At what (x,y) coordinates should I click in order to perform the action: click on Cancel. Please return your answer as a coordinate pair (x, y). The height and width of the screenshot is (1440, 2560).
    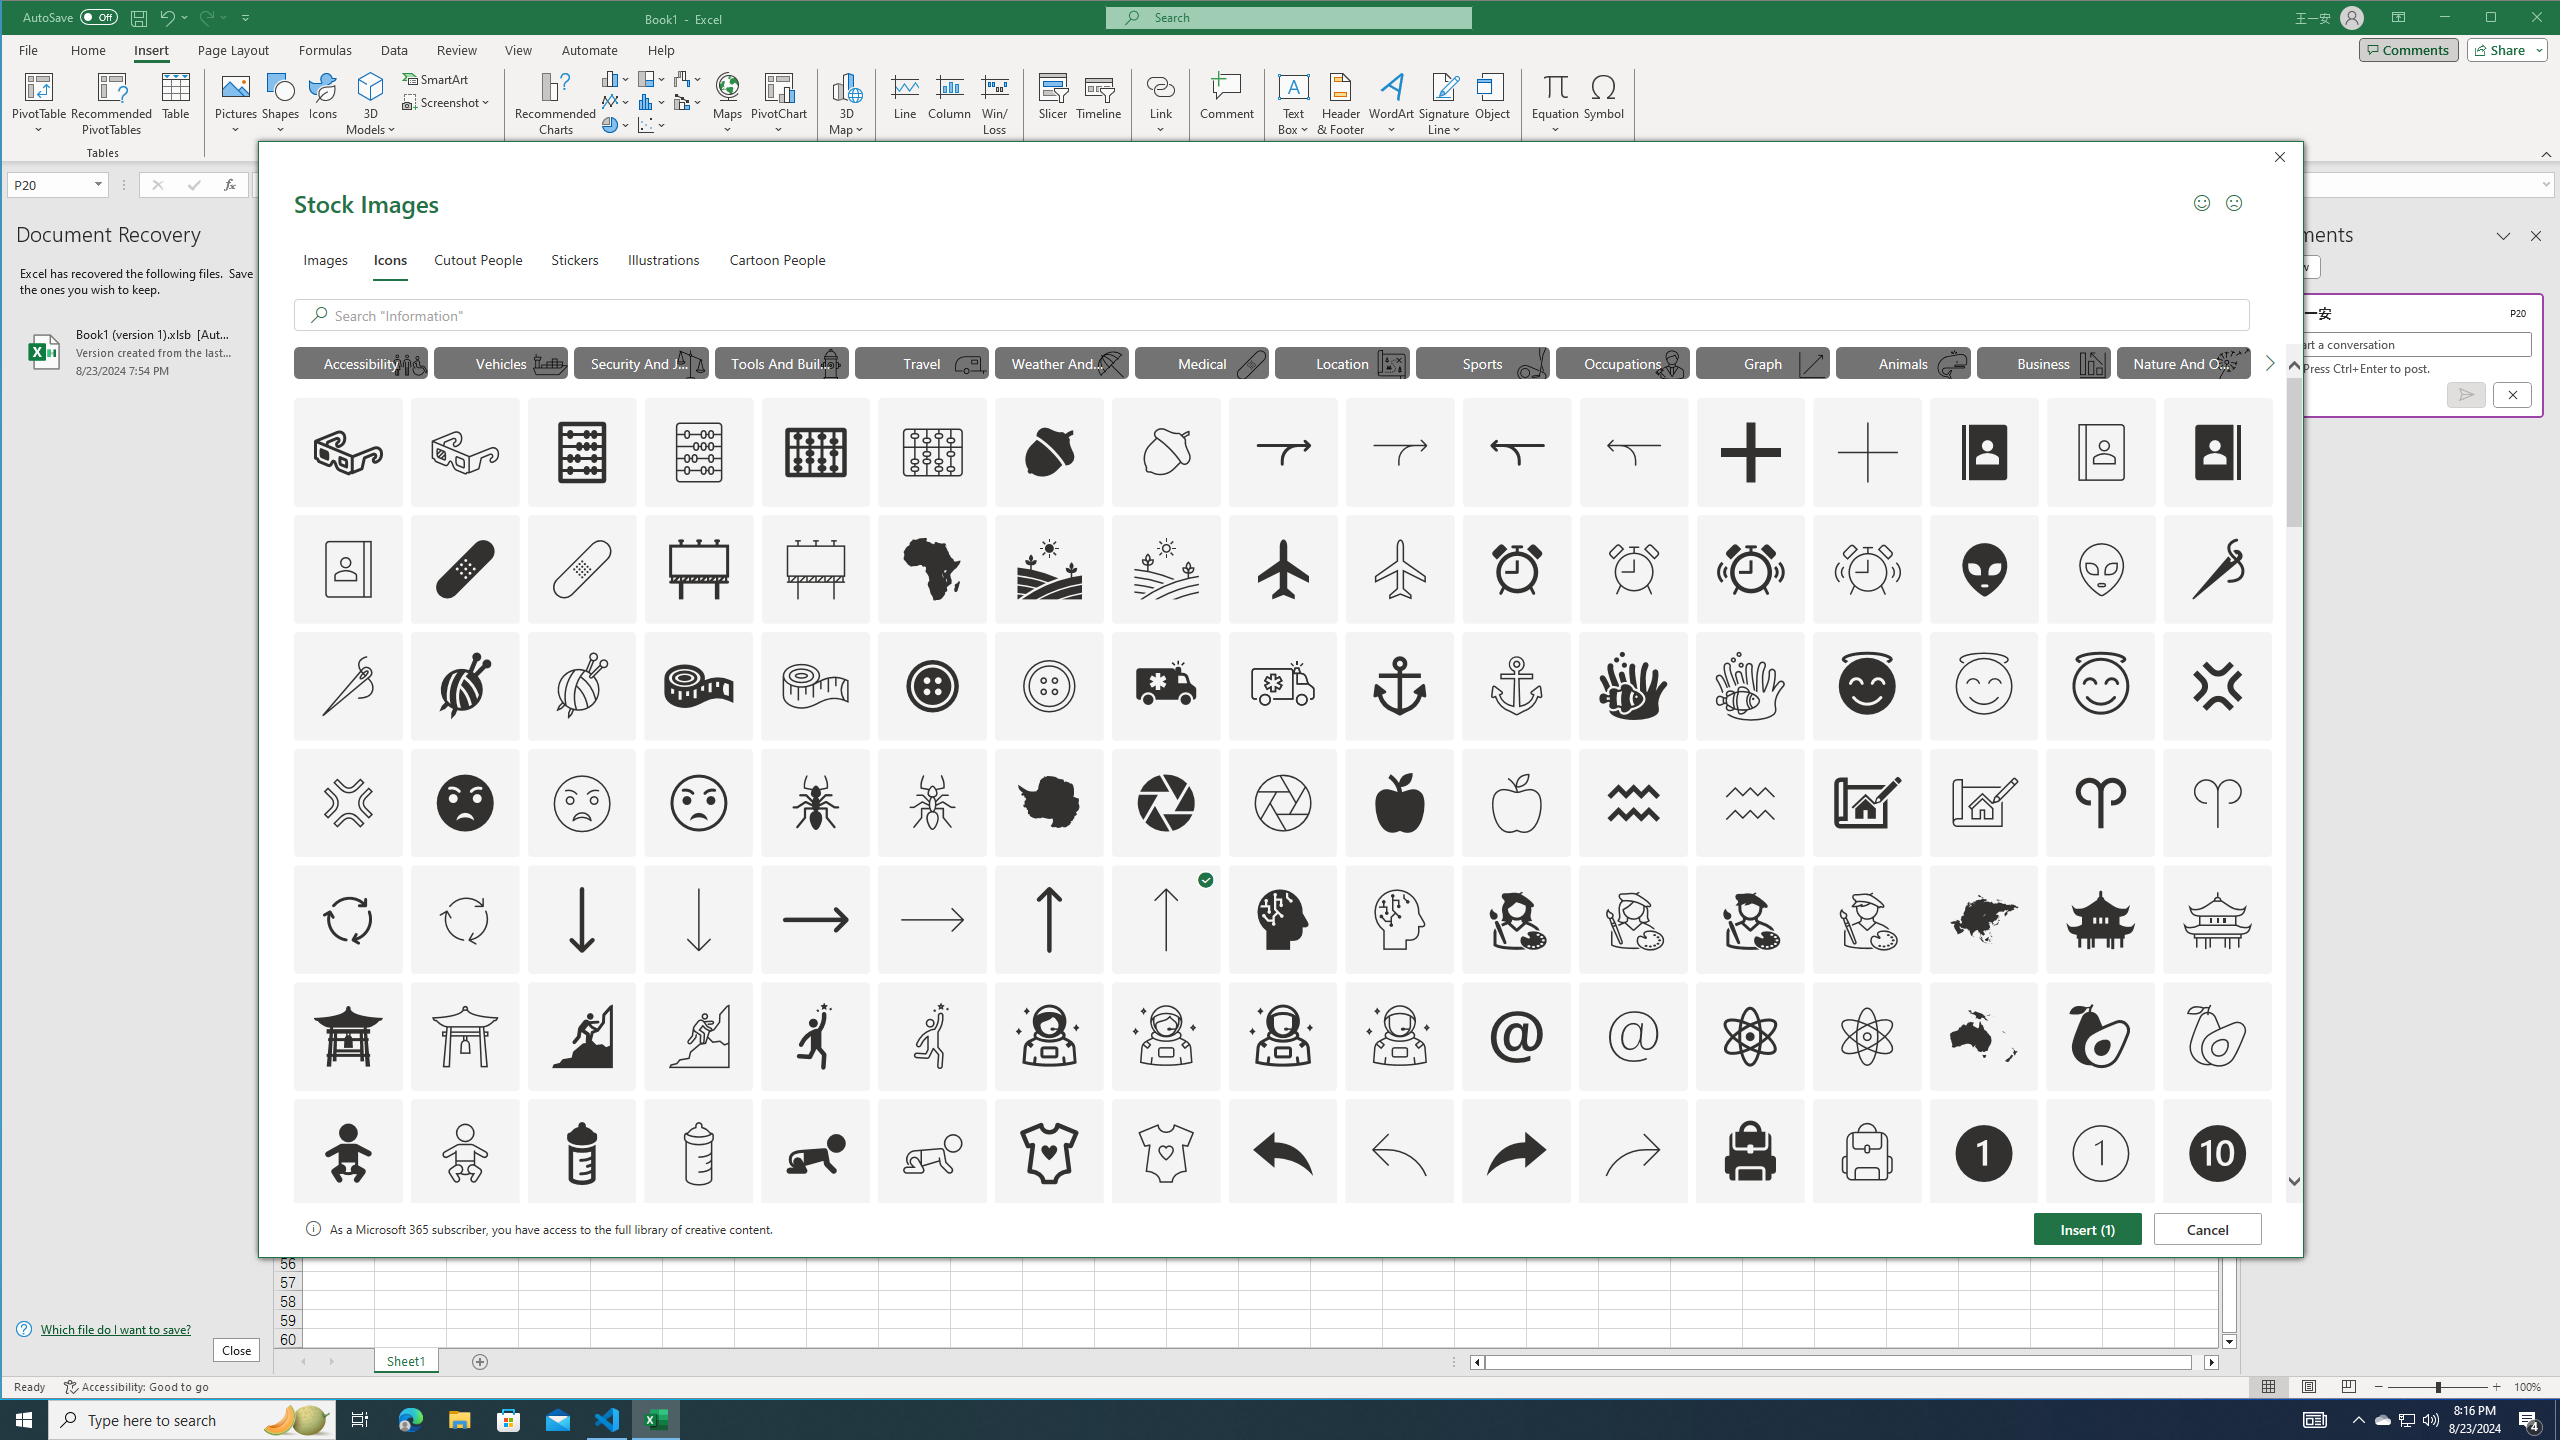
    Looking at the image, I should click on (2208, 1228).